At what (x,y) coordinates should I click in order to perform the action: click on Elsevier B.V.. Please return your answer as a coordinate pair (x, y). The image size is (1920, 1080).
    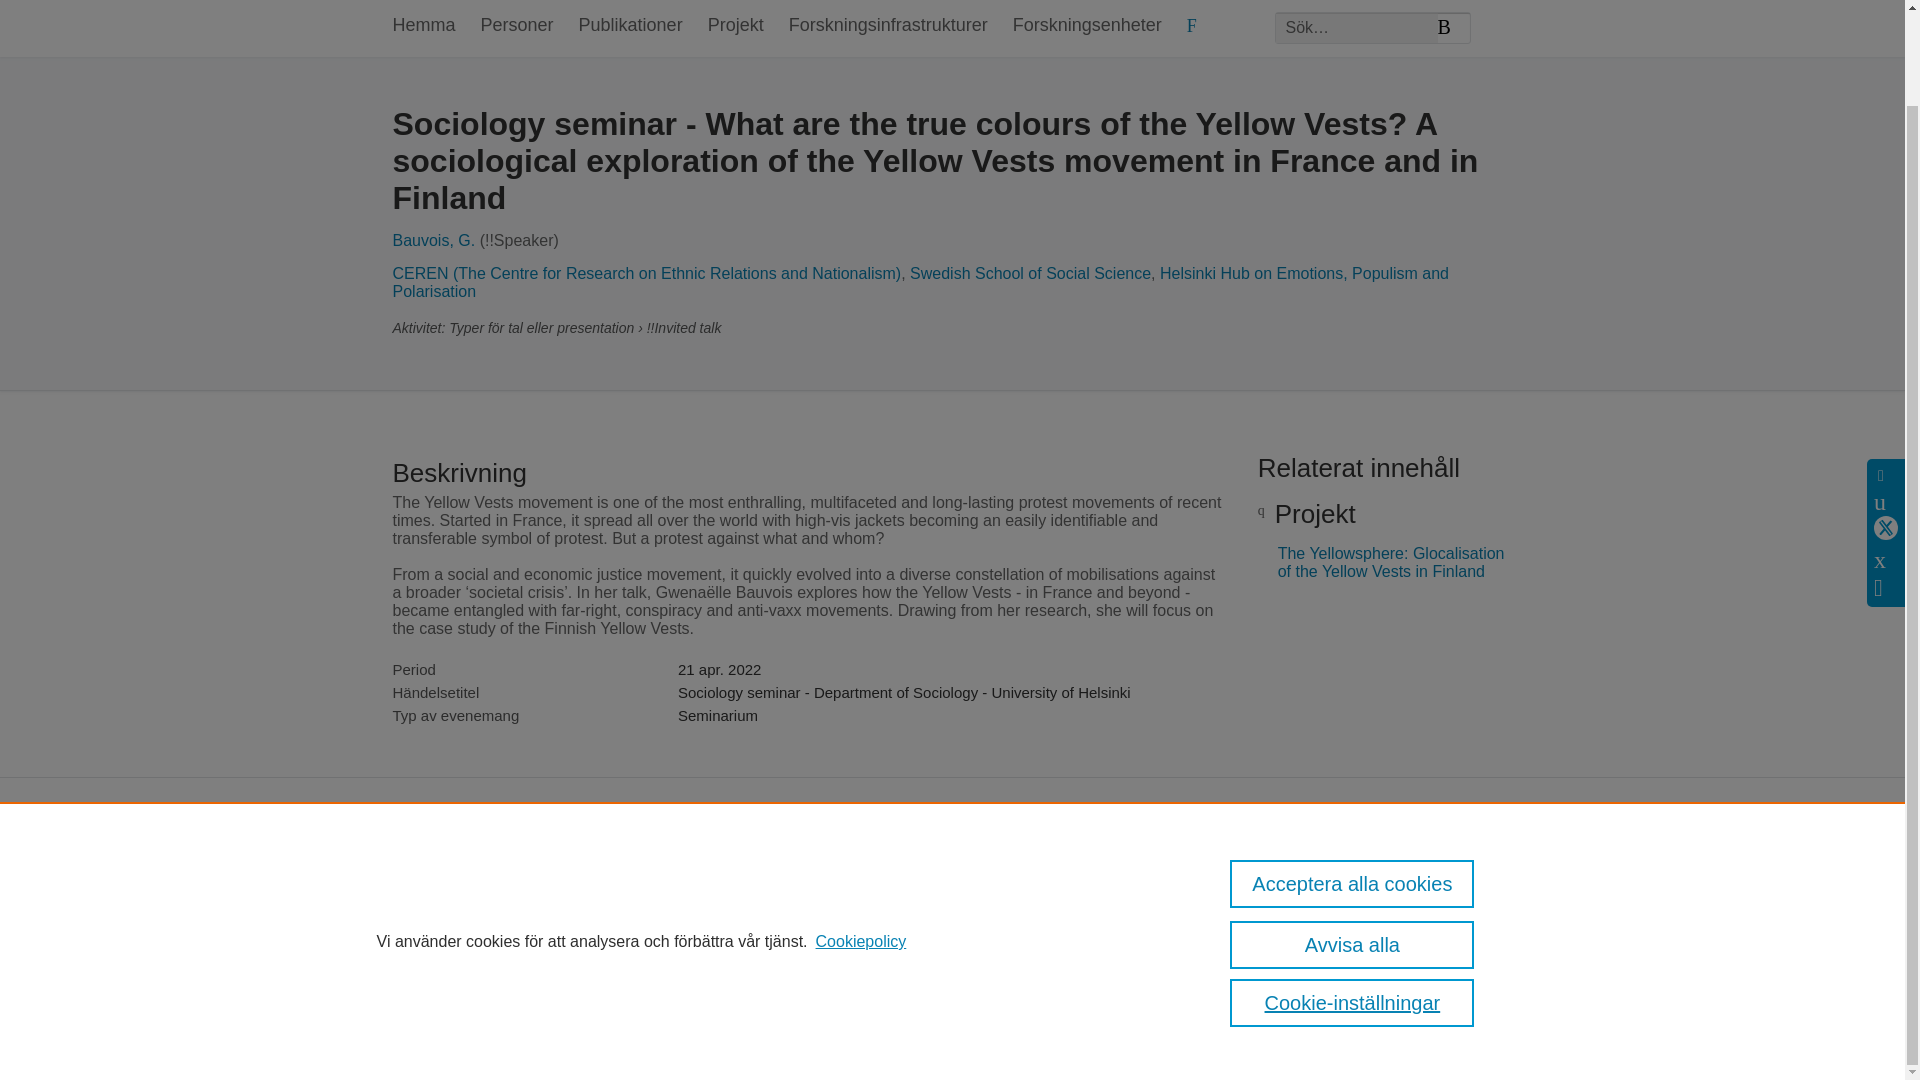
    Looking at the image, I should click on (728, 904).